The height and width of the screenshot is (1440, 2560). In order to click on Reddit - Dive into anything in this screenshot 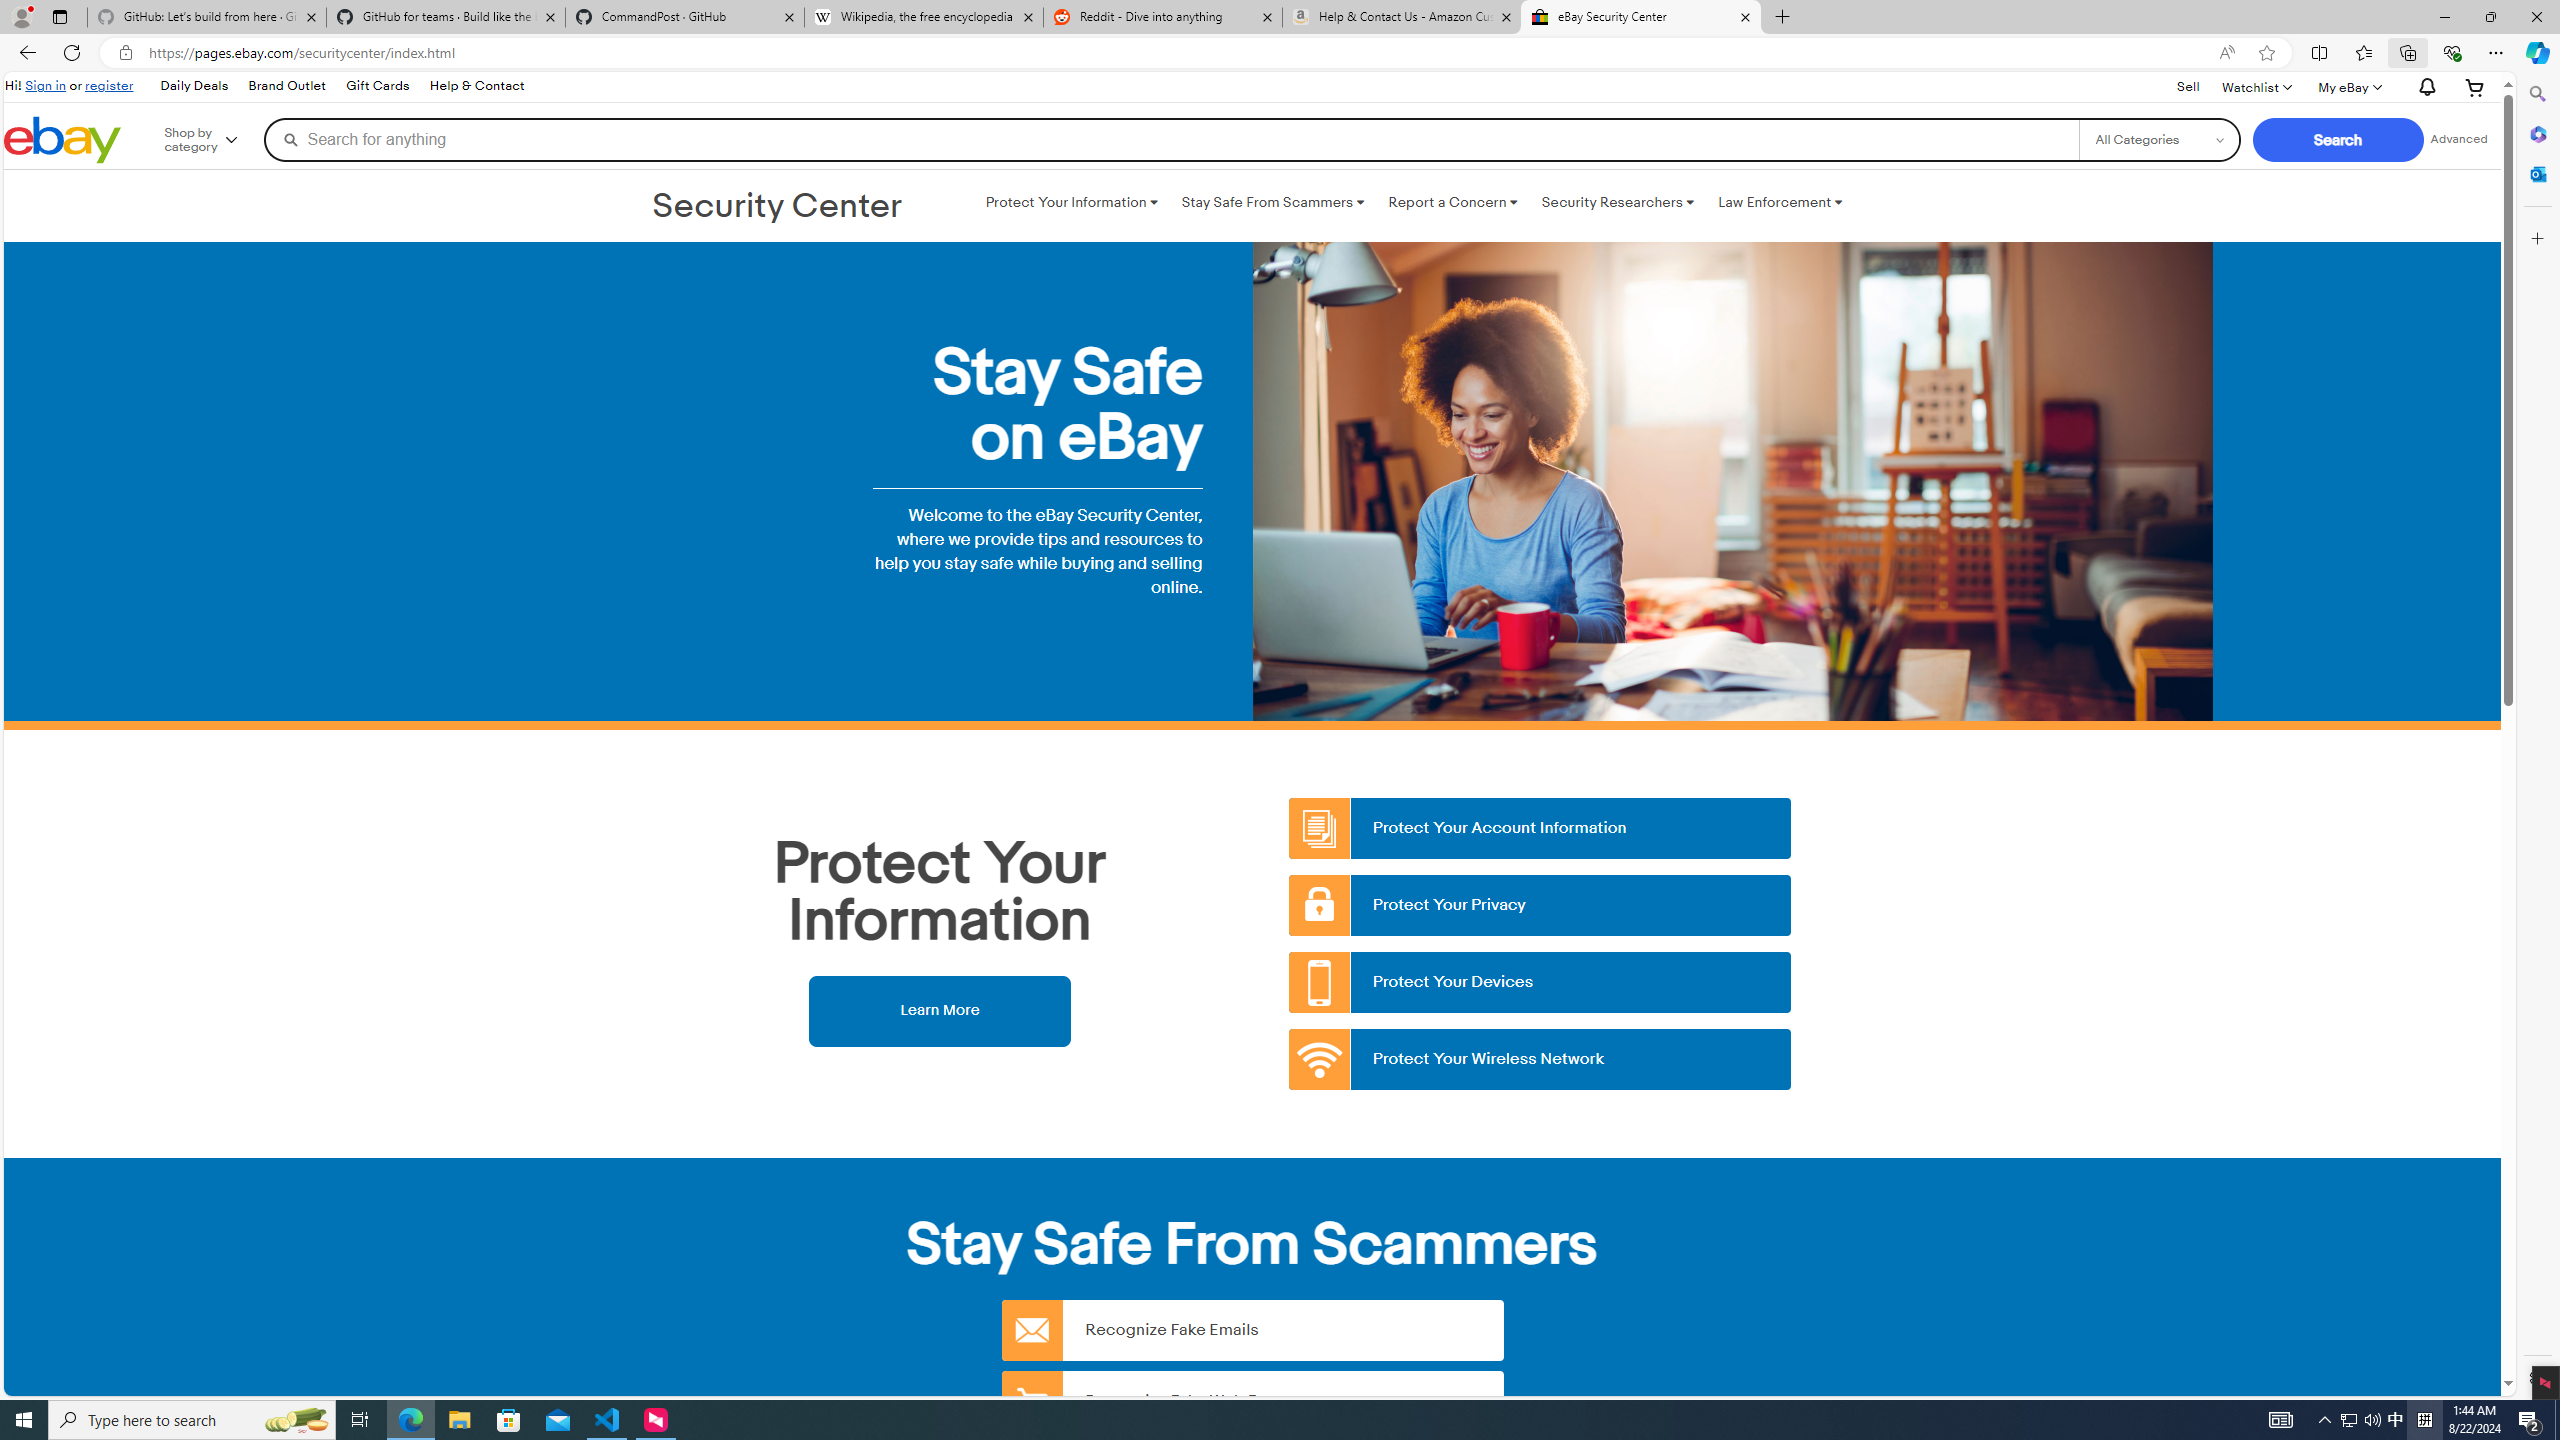, I will do `click(1162, 17)`.